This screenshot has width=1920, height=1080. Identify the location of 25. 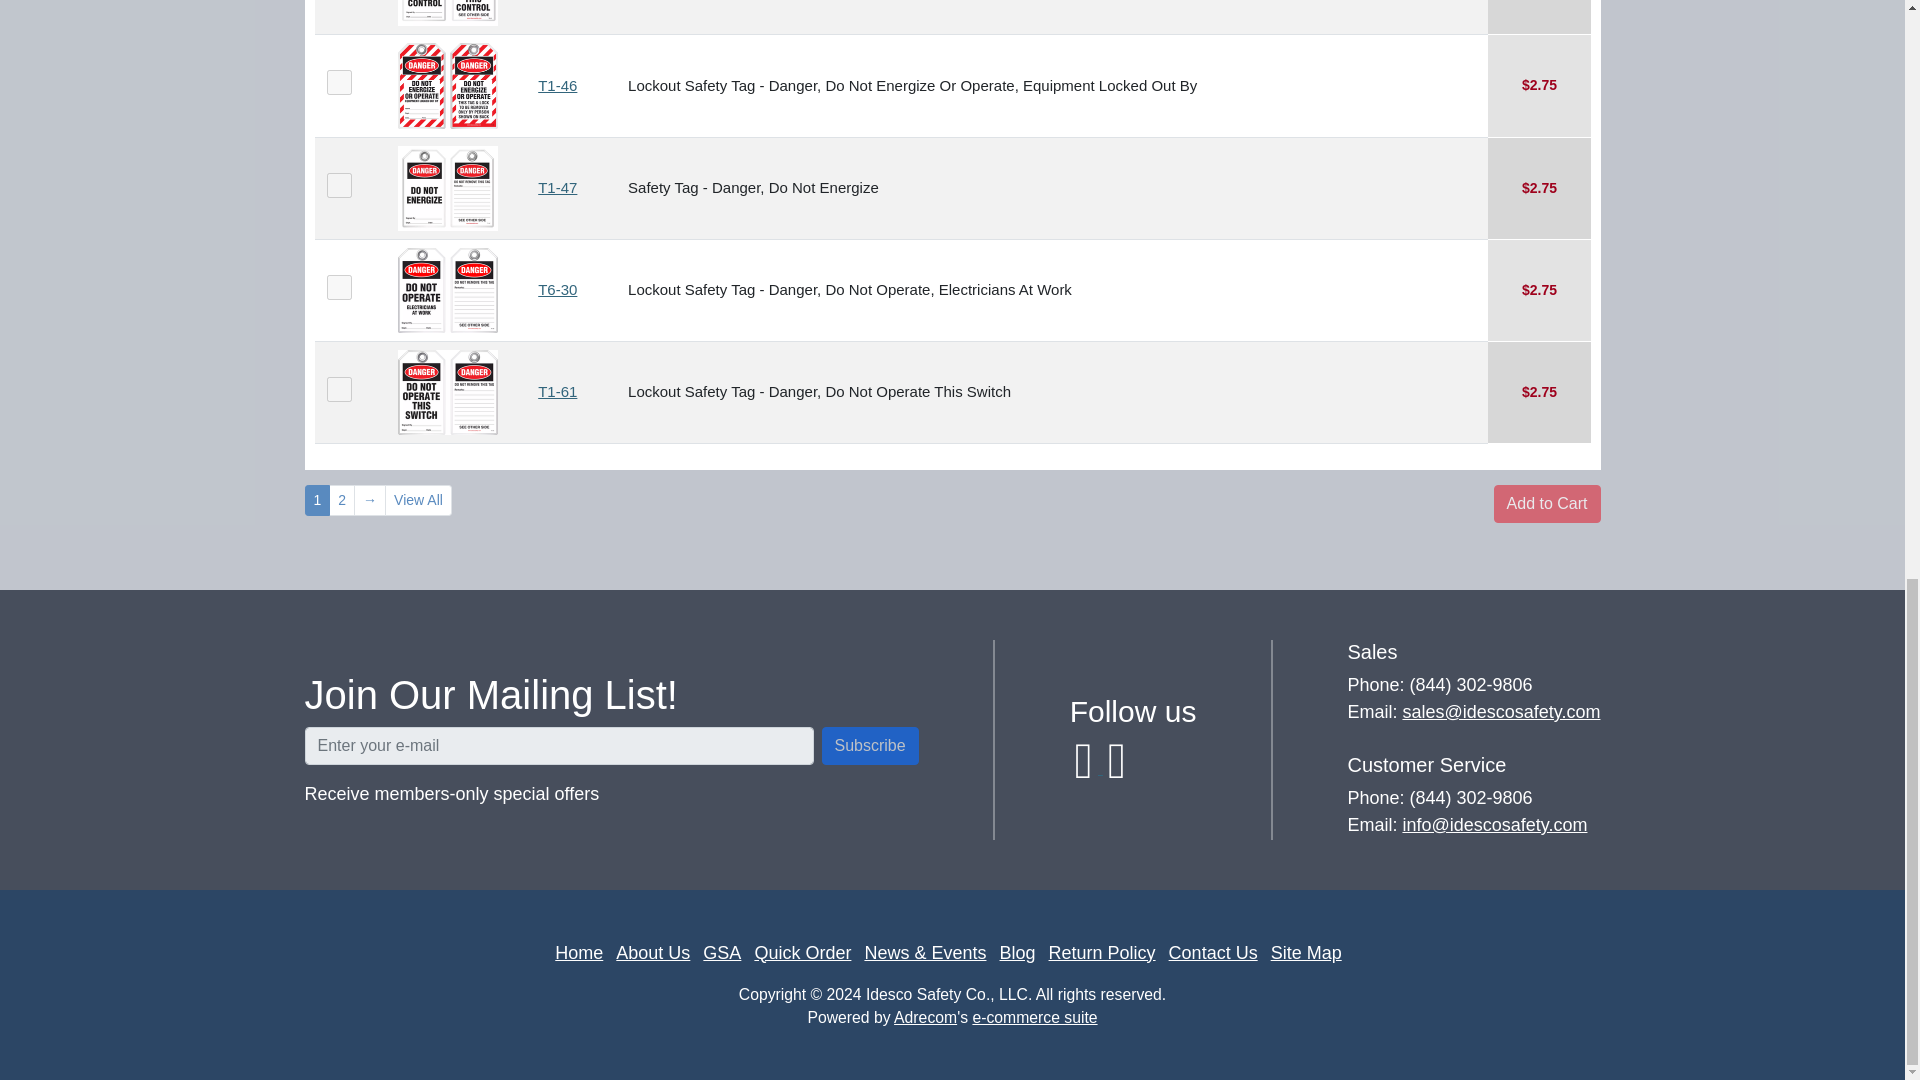
(338, 82).